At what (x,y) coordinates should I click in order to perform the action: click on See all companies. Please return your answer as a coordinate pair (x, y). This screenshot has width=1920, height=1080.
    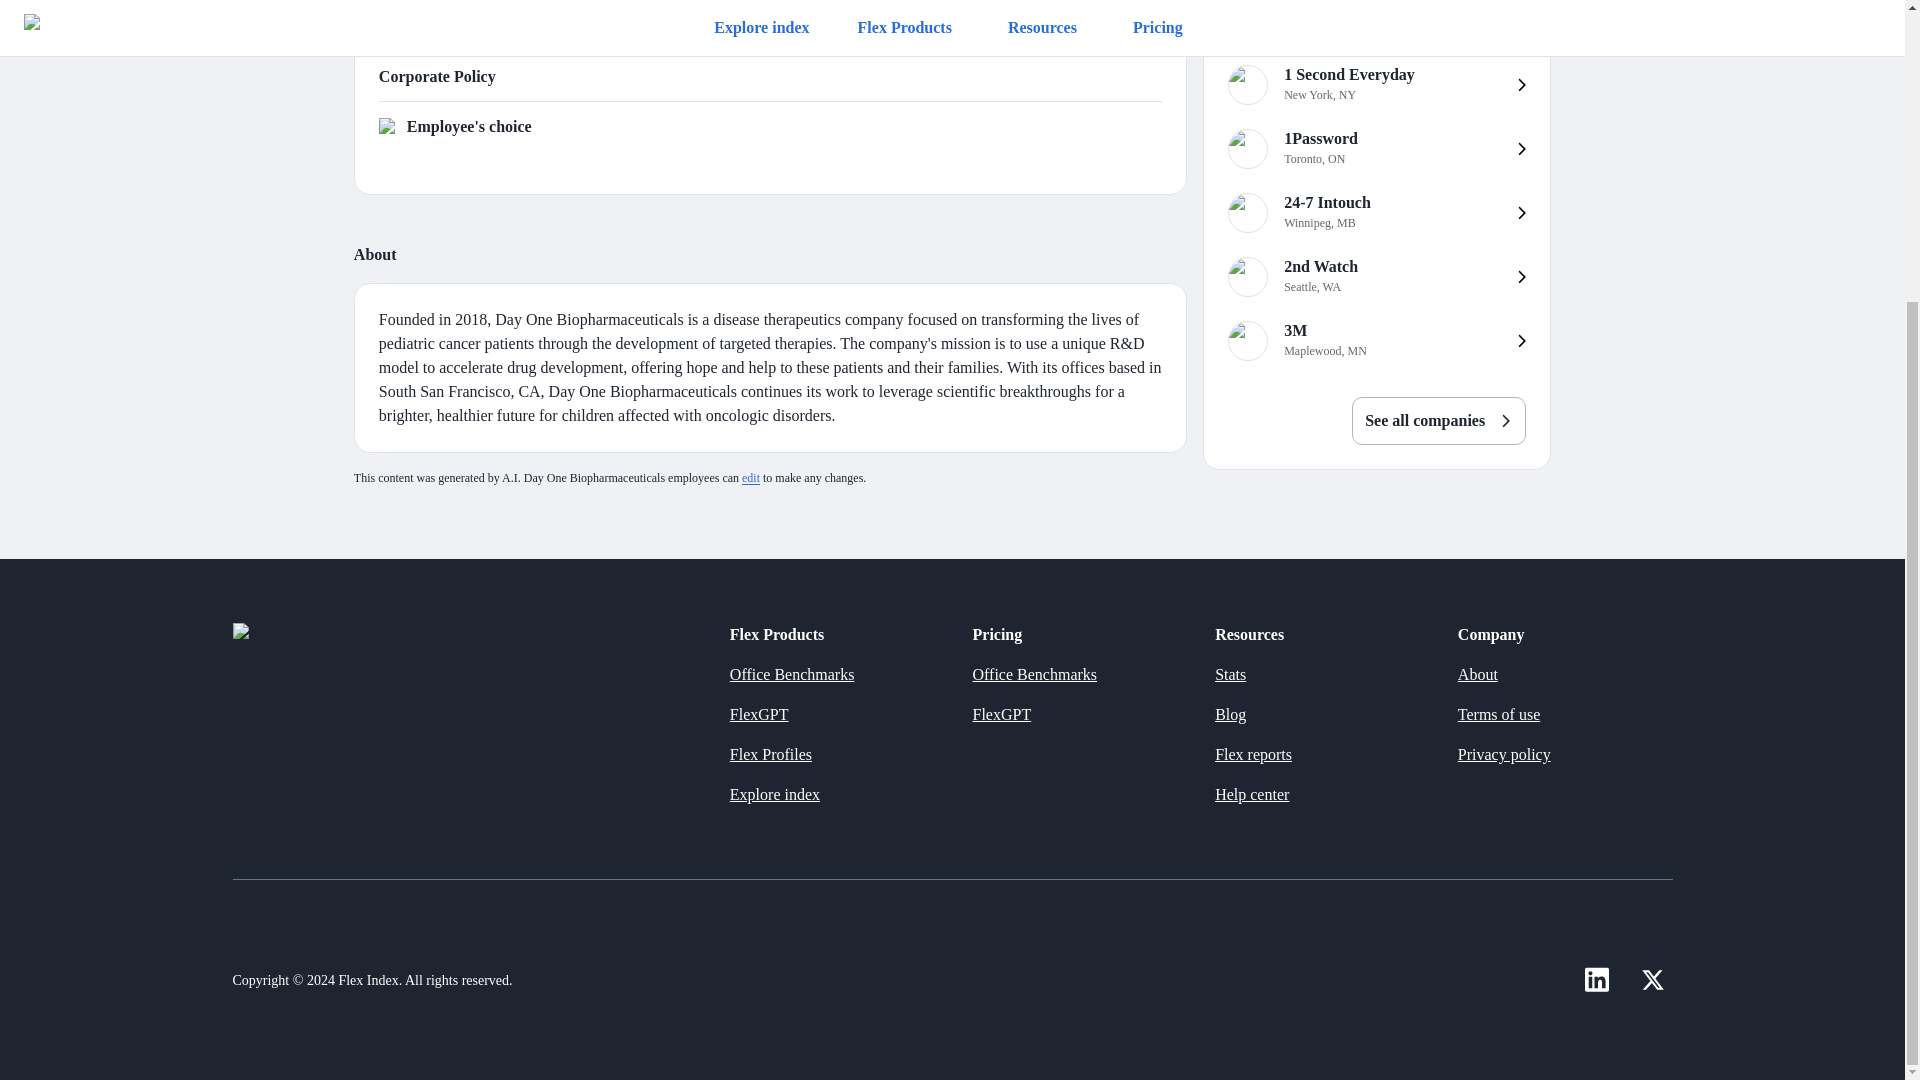
    Looking at the image, I should click on (1376, 340).